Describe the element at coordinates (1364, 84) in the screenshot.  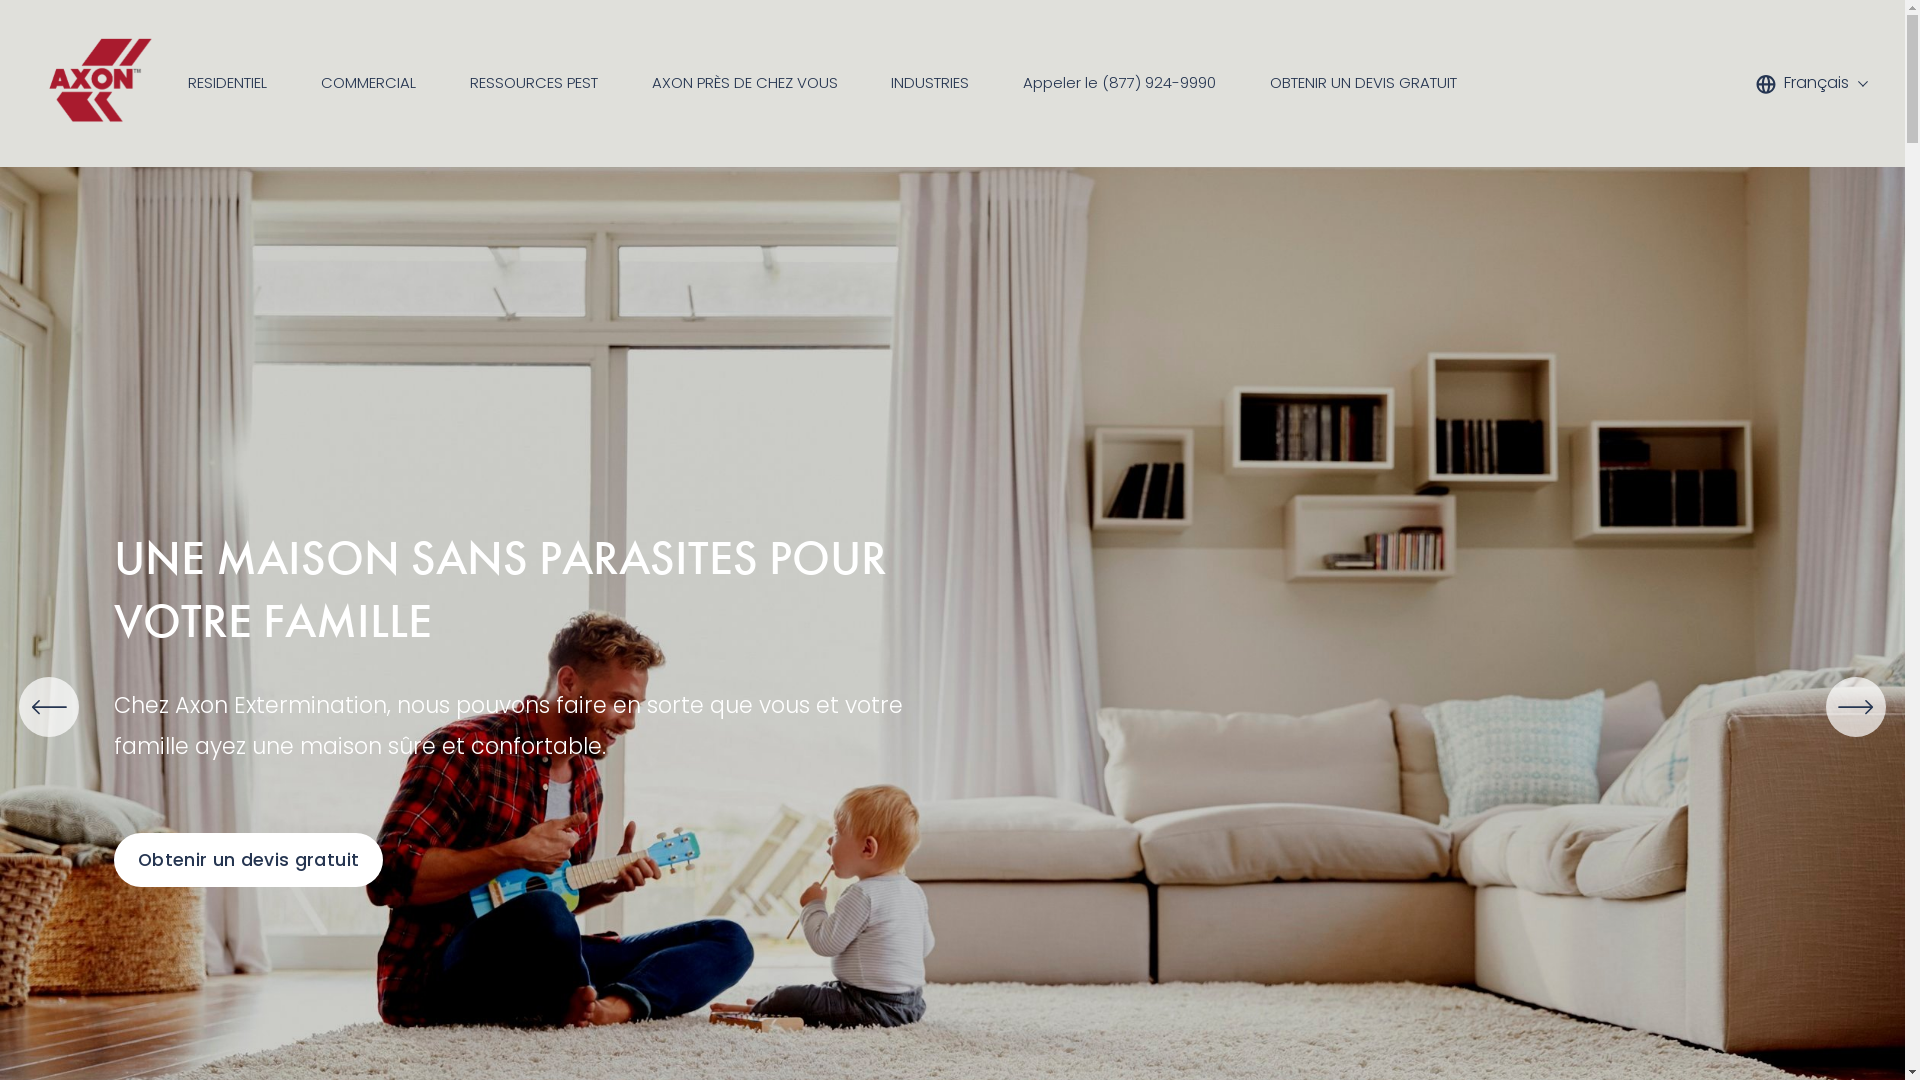
I see `OBTENIR UN DEVIS GRATUIT` at that location.